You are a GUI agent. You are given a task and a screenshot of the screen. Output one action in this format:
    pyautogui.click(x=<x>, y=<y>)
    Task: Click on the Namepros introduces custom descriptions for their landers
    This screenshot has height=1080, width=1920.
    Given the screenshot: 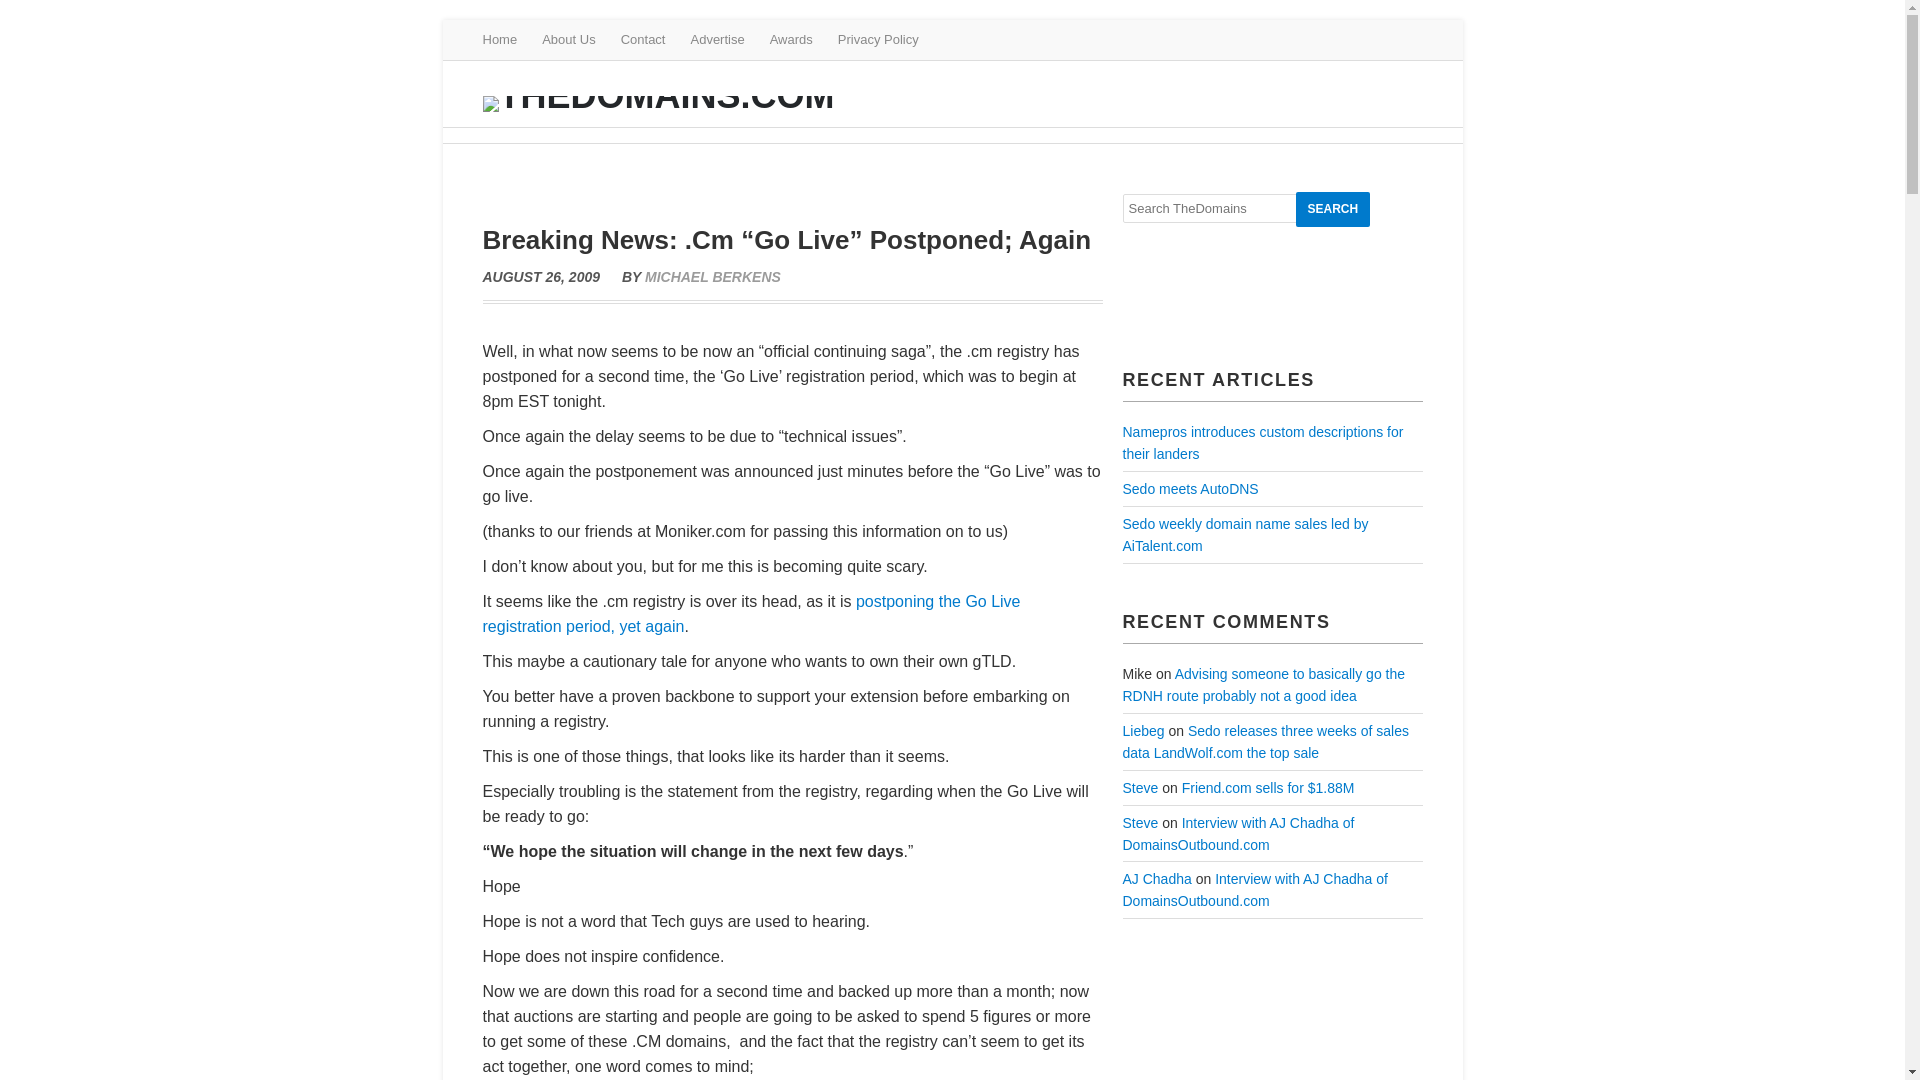 What is the action you would take?
    pyautogui.click(x=1262, y=443)
    